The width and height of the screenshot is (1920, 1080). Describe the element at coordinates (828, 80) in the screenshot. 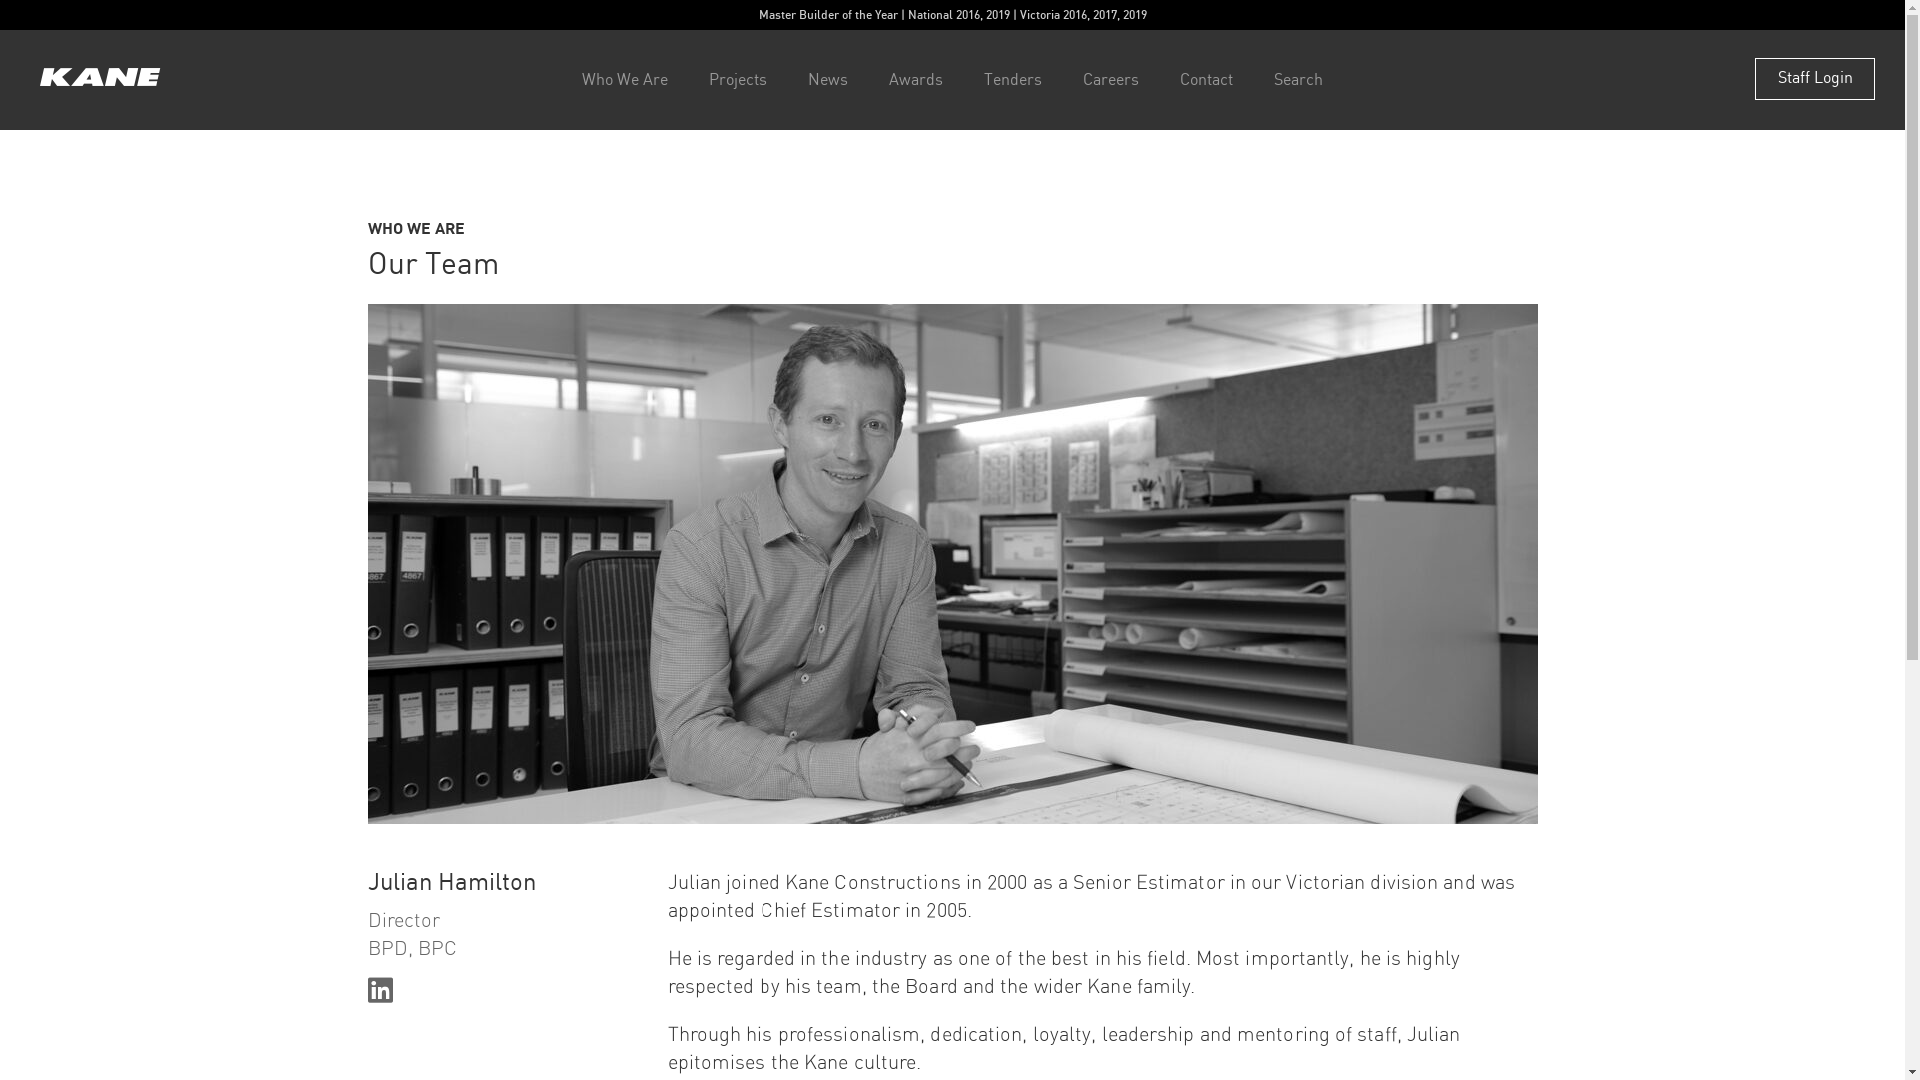

I see `News` at that location.